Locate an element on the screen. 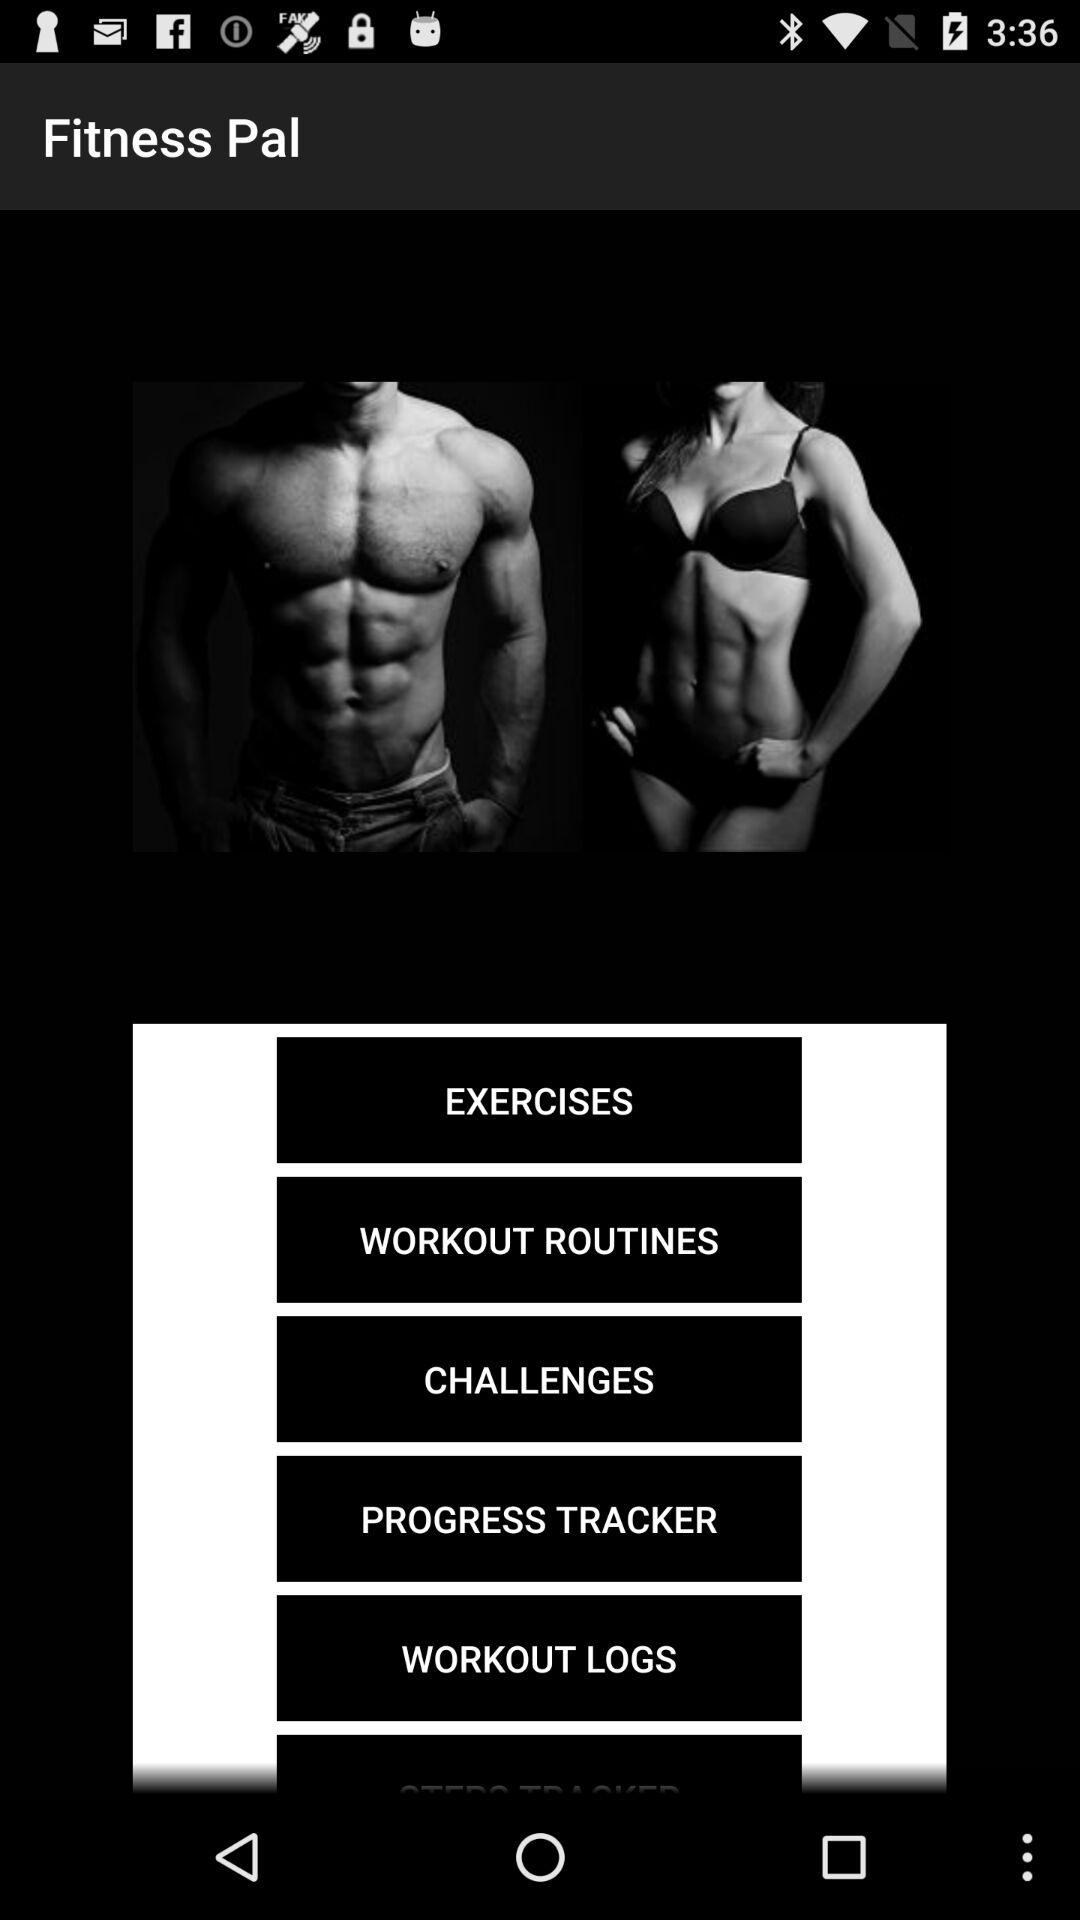  turn off item above the workout logs icon is located at coordinates (538, 1518).